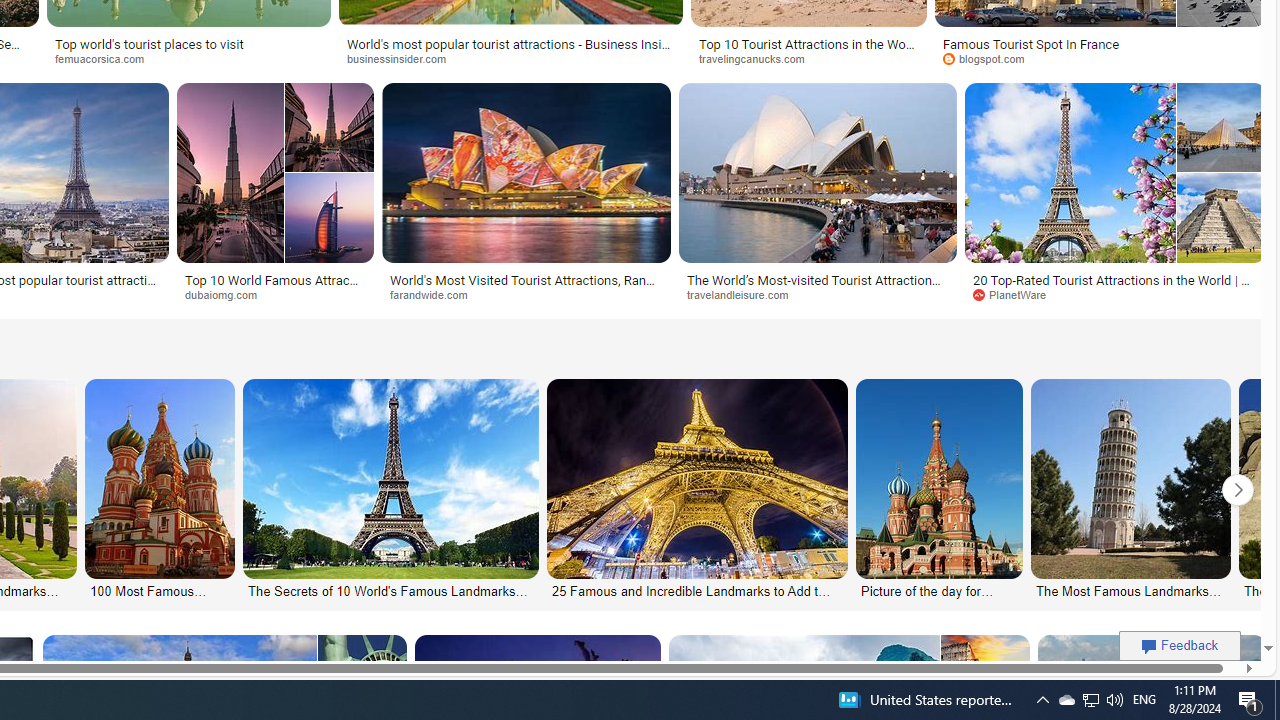 The width and height of the screenshot is (1280, 720). I want to click on World's most popular tourist attractions - Business Insider, so click(511, 50).